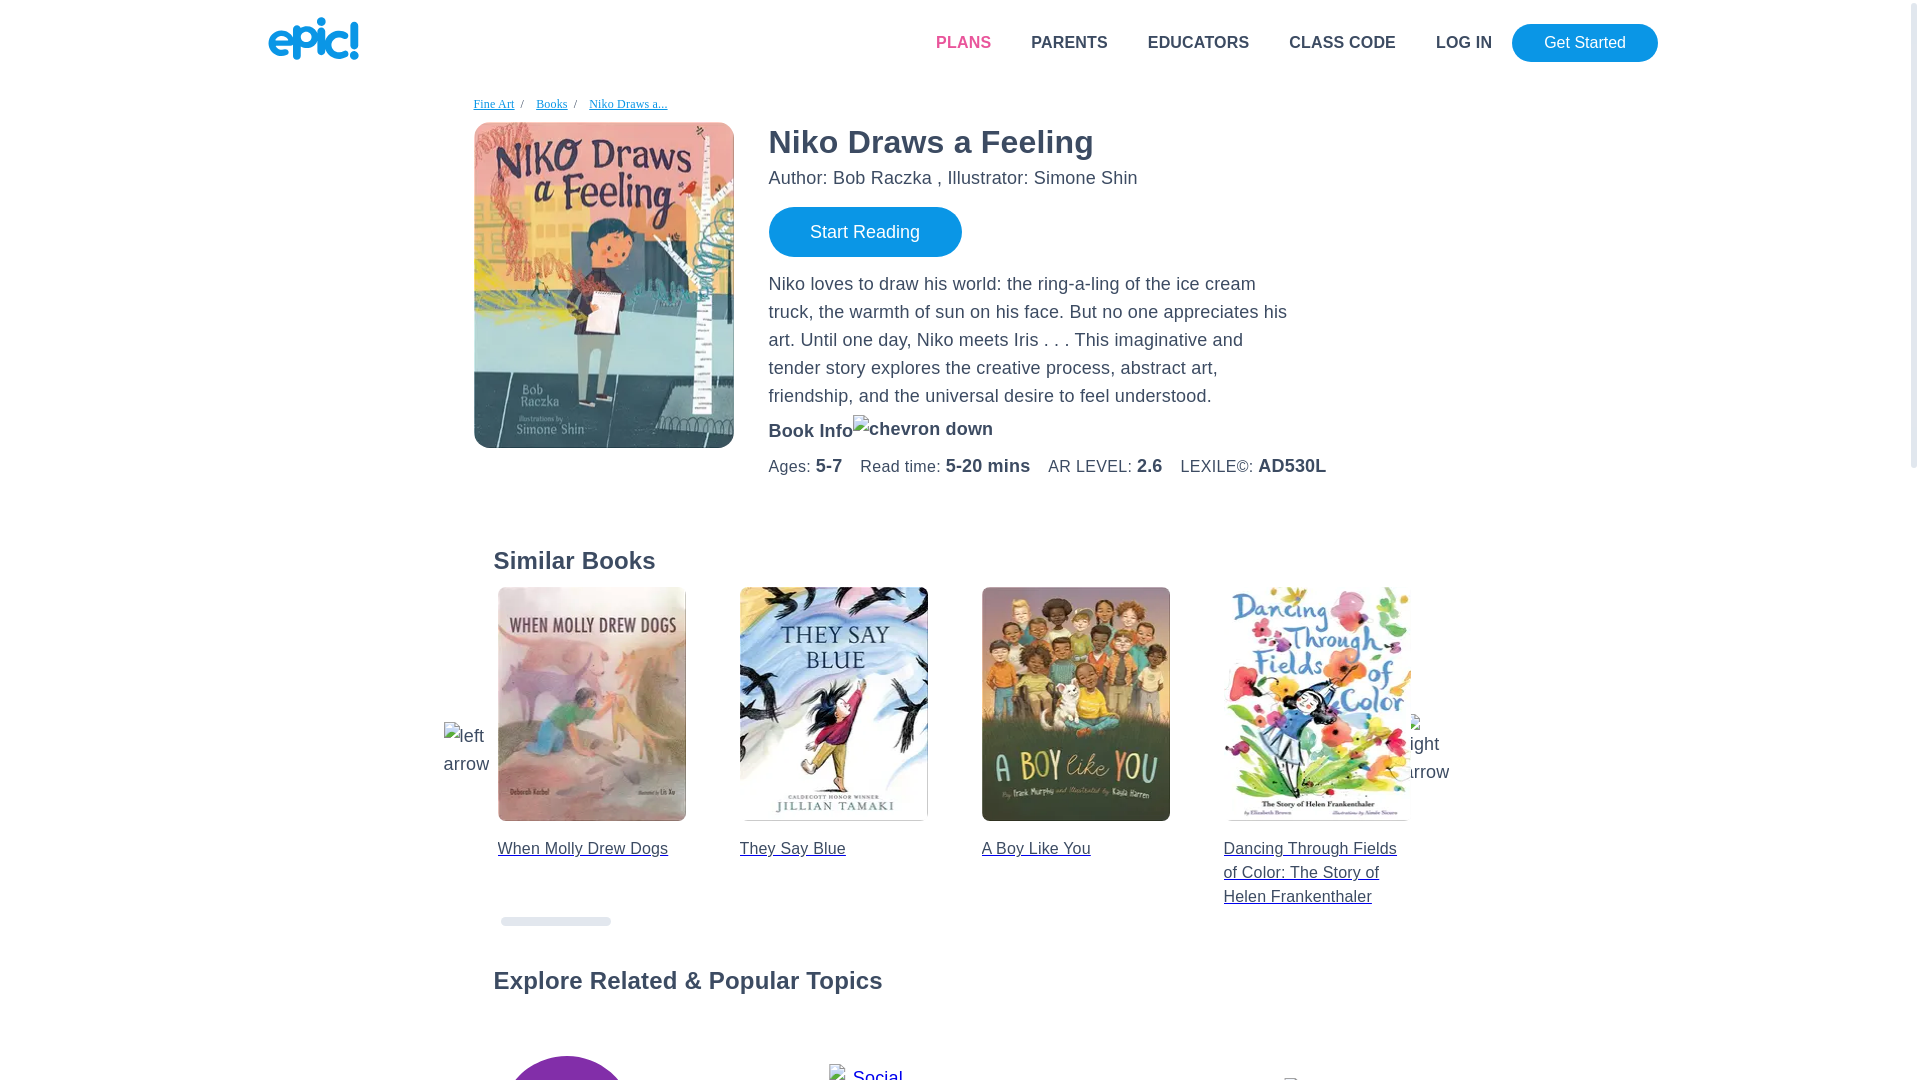 The width and height of the screenshot is (1920, 1080). Describe the element at coordinates (552, 104) in the screenshot. I see `Books` at that location.